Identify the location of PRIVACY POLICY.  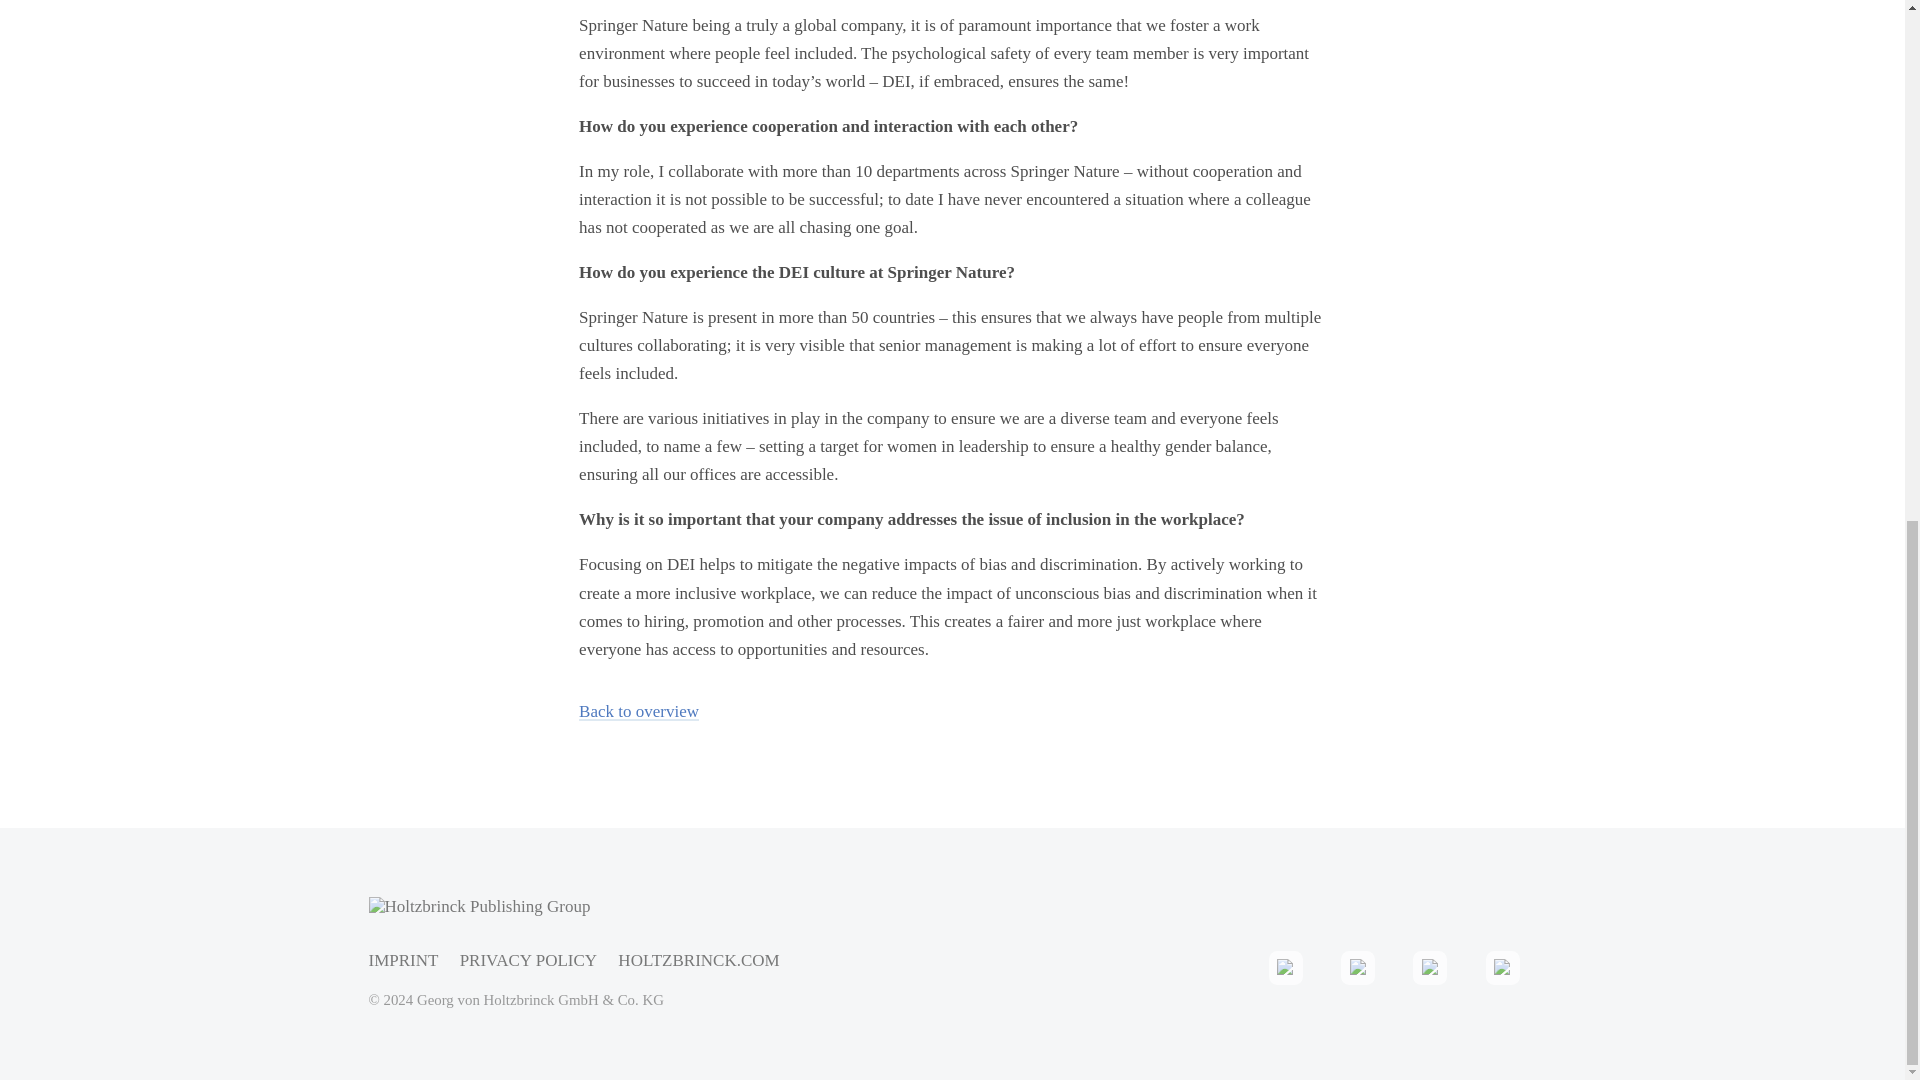
(528, 960).